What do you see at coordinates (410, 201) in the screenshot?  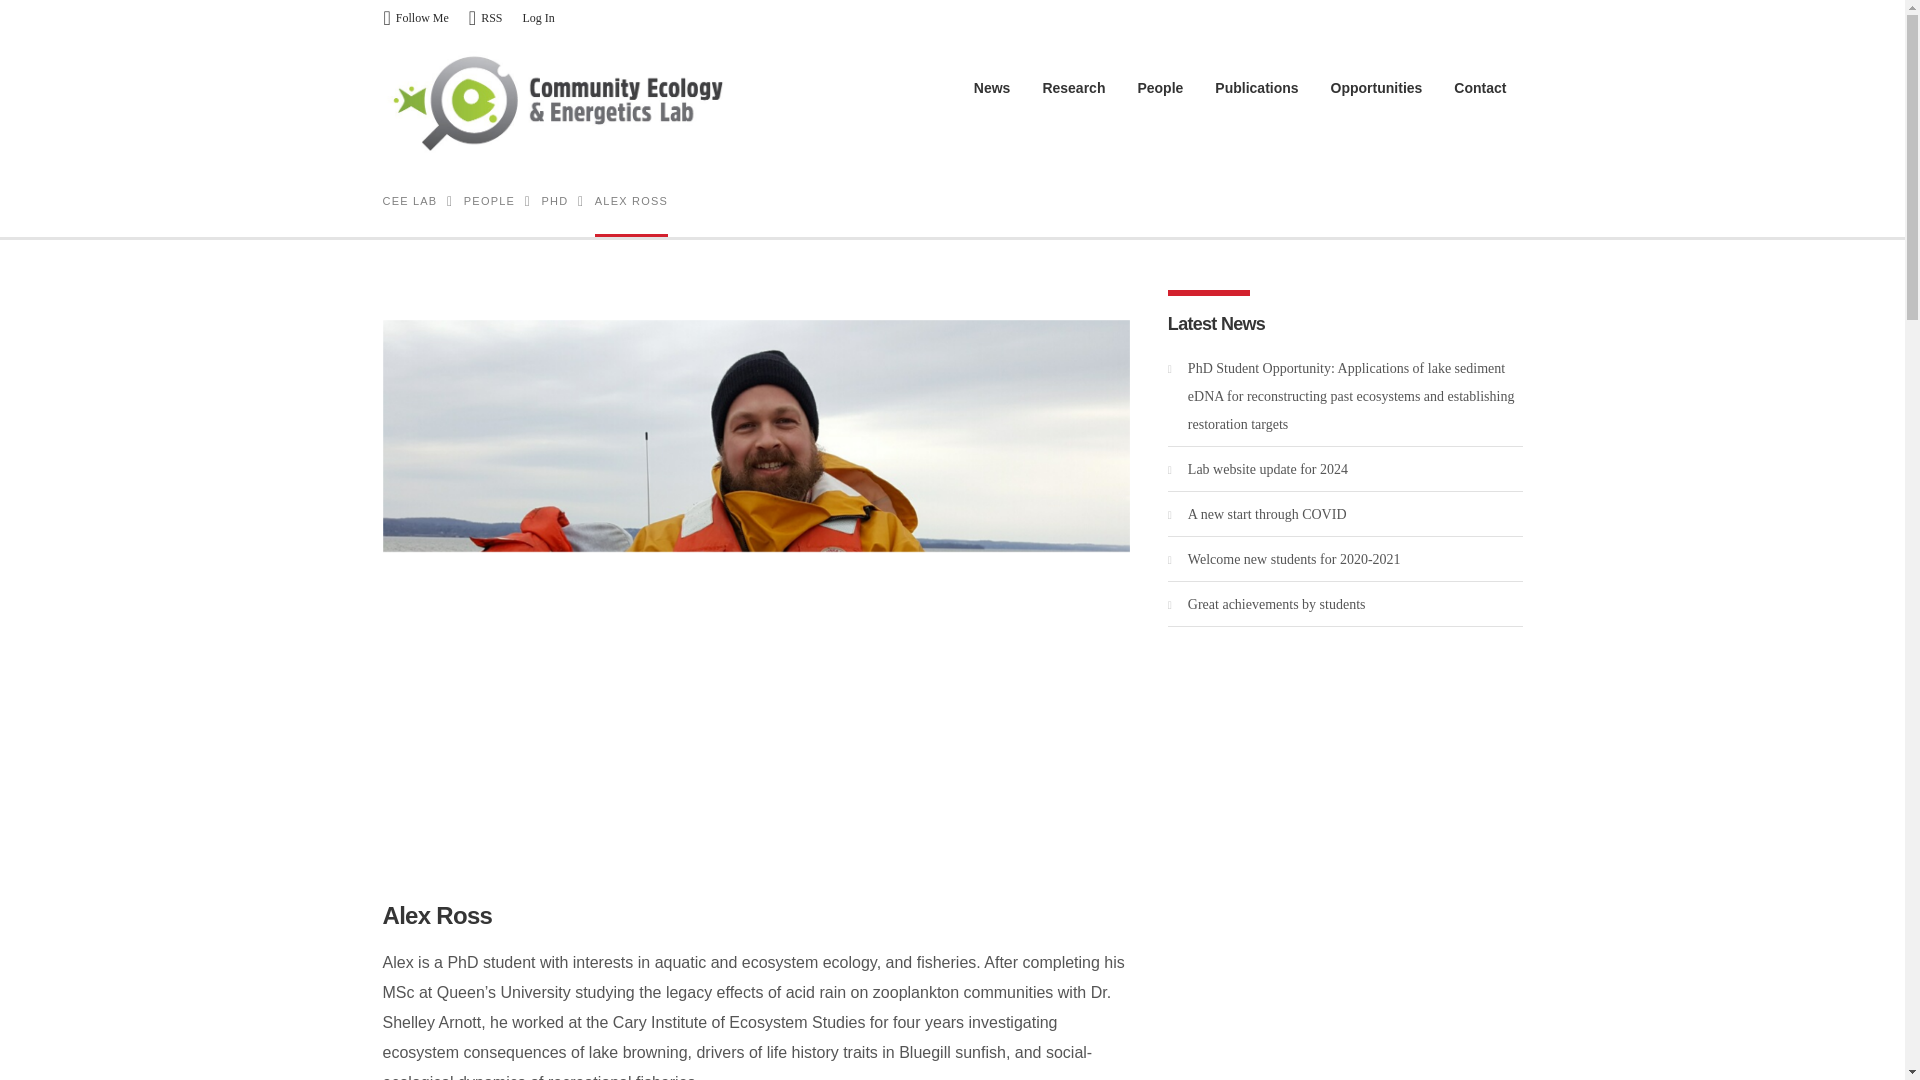 I see `Go to CEE LAB.` at bounding box center [410, 201].